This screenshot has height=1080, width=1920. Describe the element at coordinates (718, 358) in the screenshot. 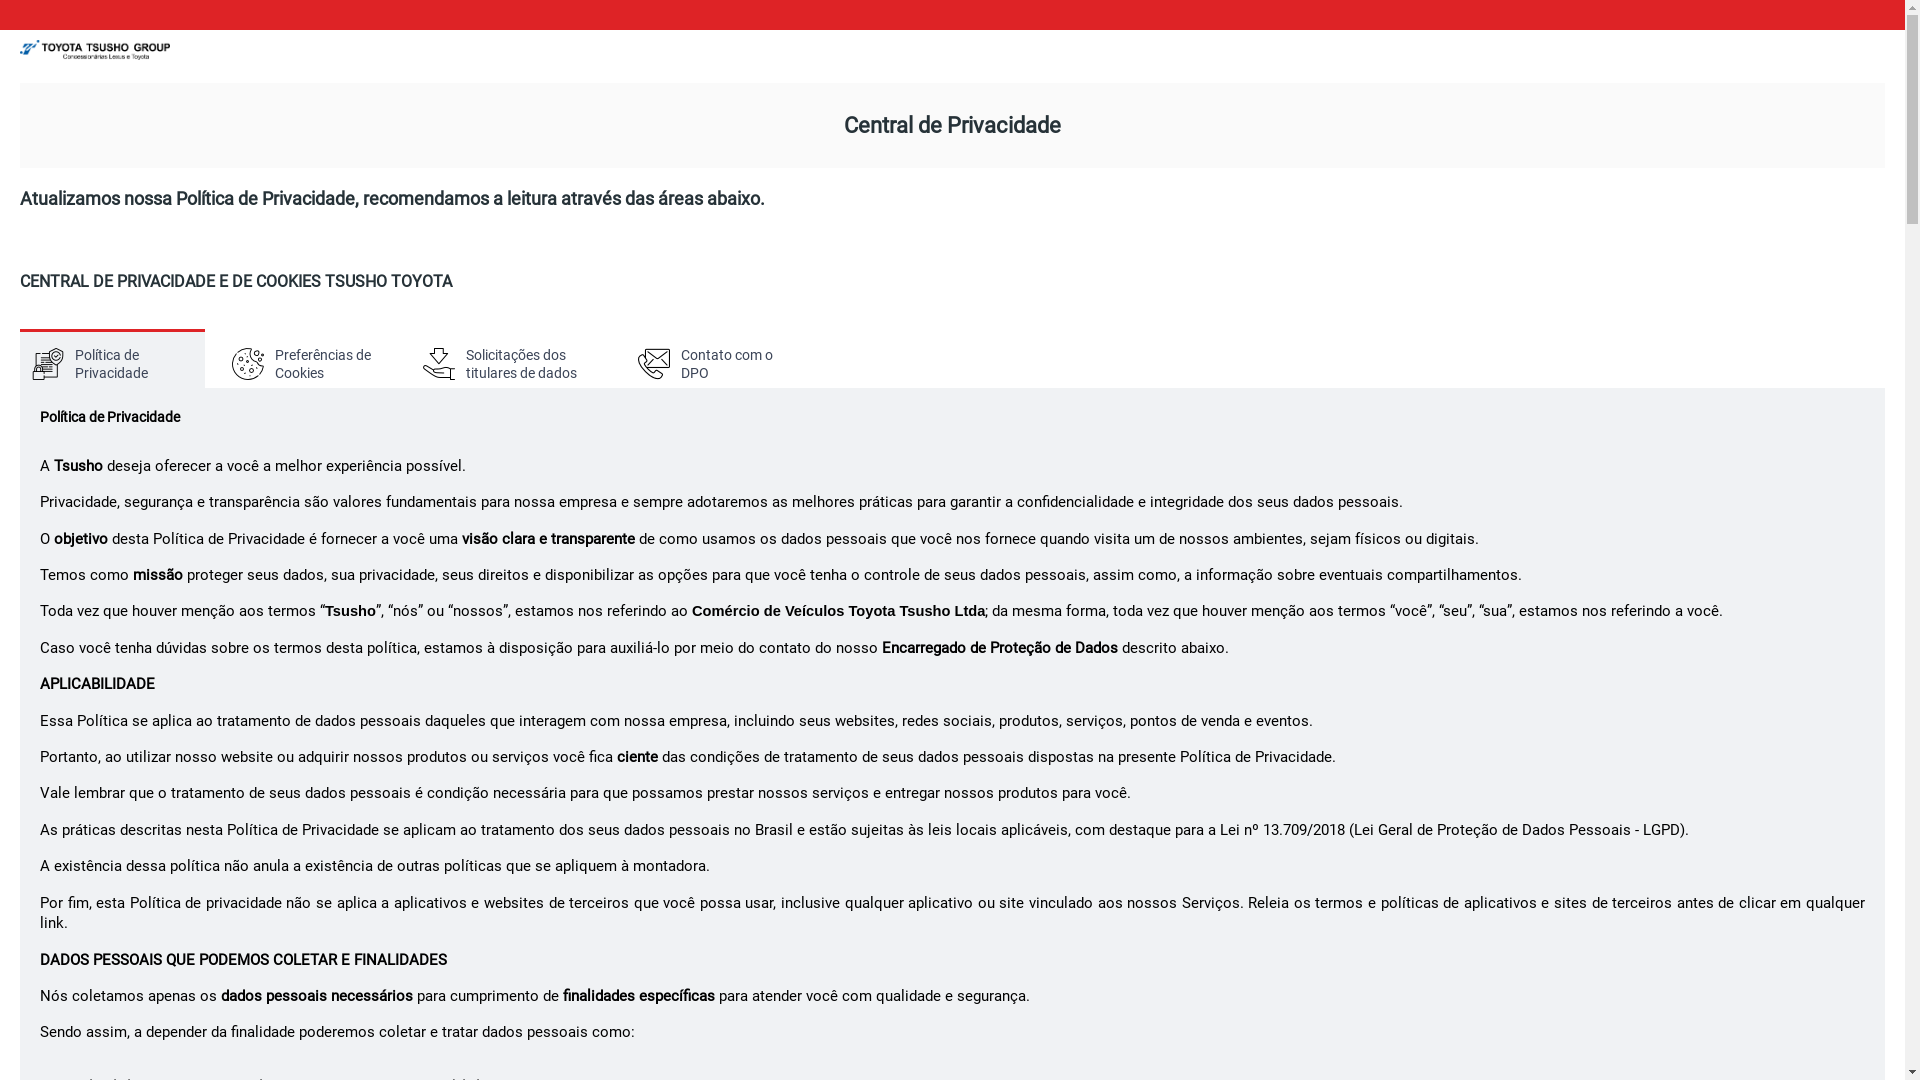

I see `Contato com o DPO` at that location.